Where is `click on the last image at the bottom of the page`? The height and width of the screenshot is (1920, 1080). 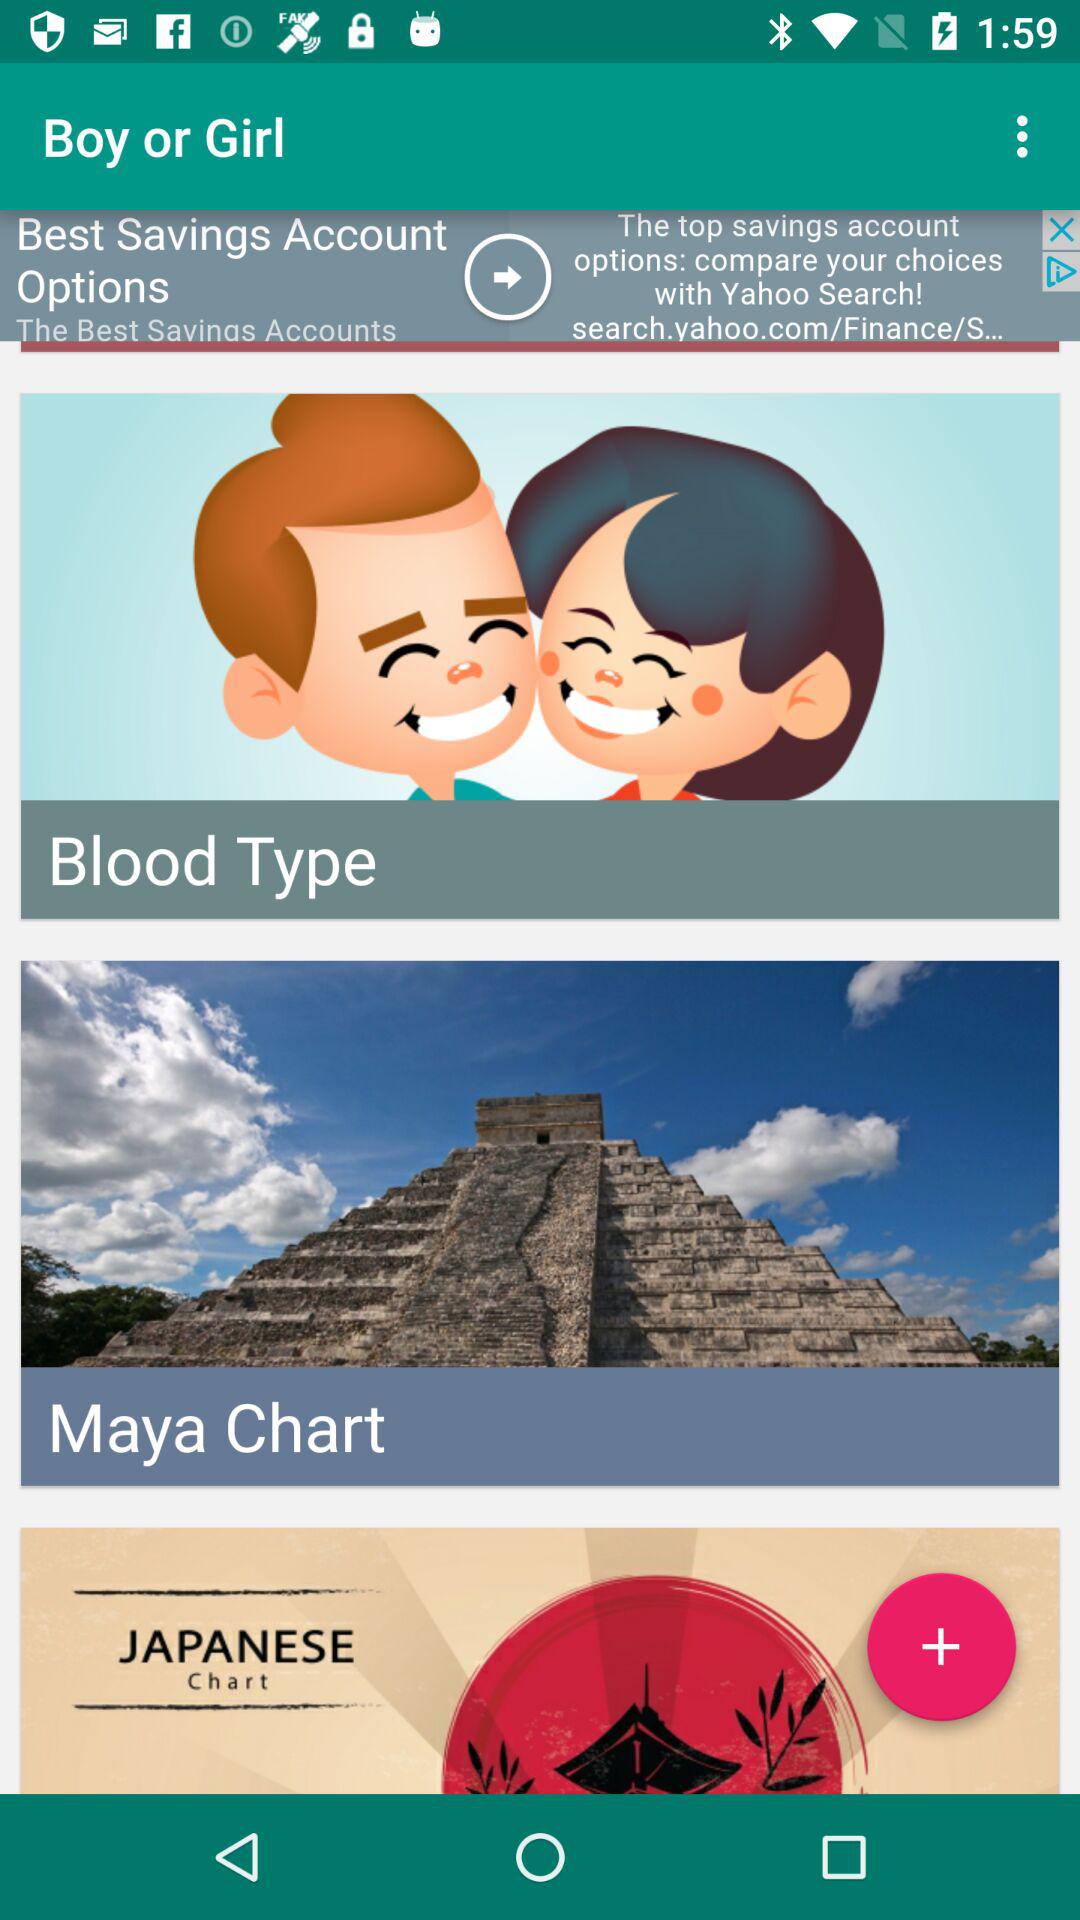
click on the last image at the bottom of the page is located at coordinates (540, 1660).